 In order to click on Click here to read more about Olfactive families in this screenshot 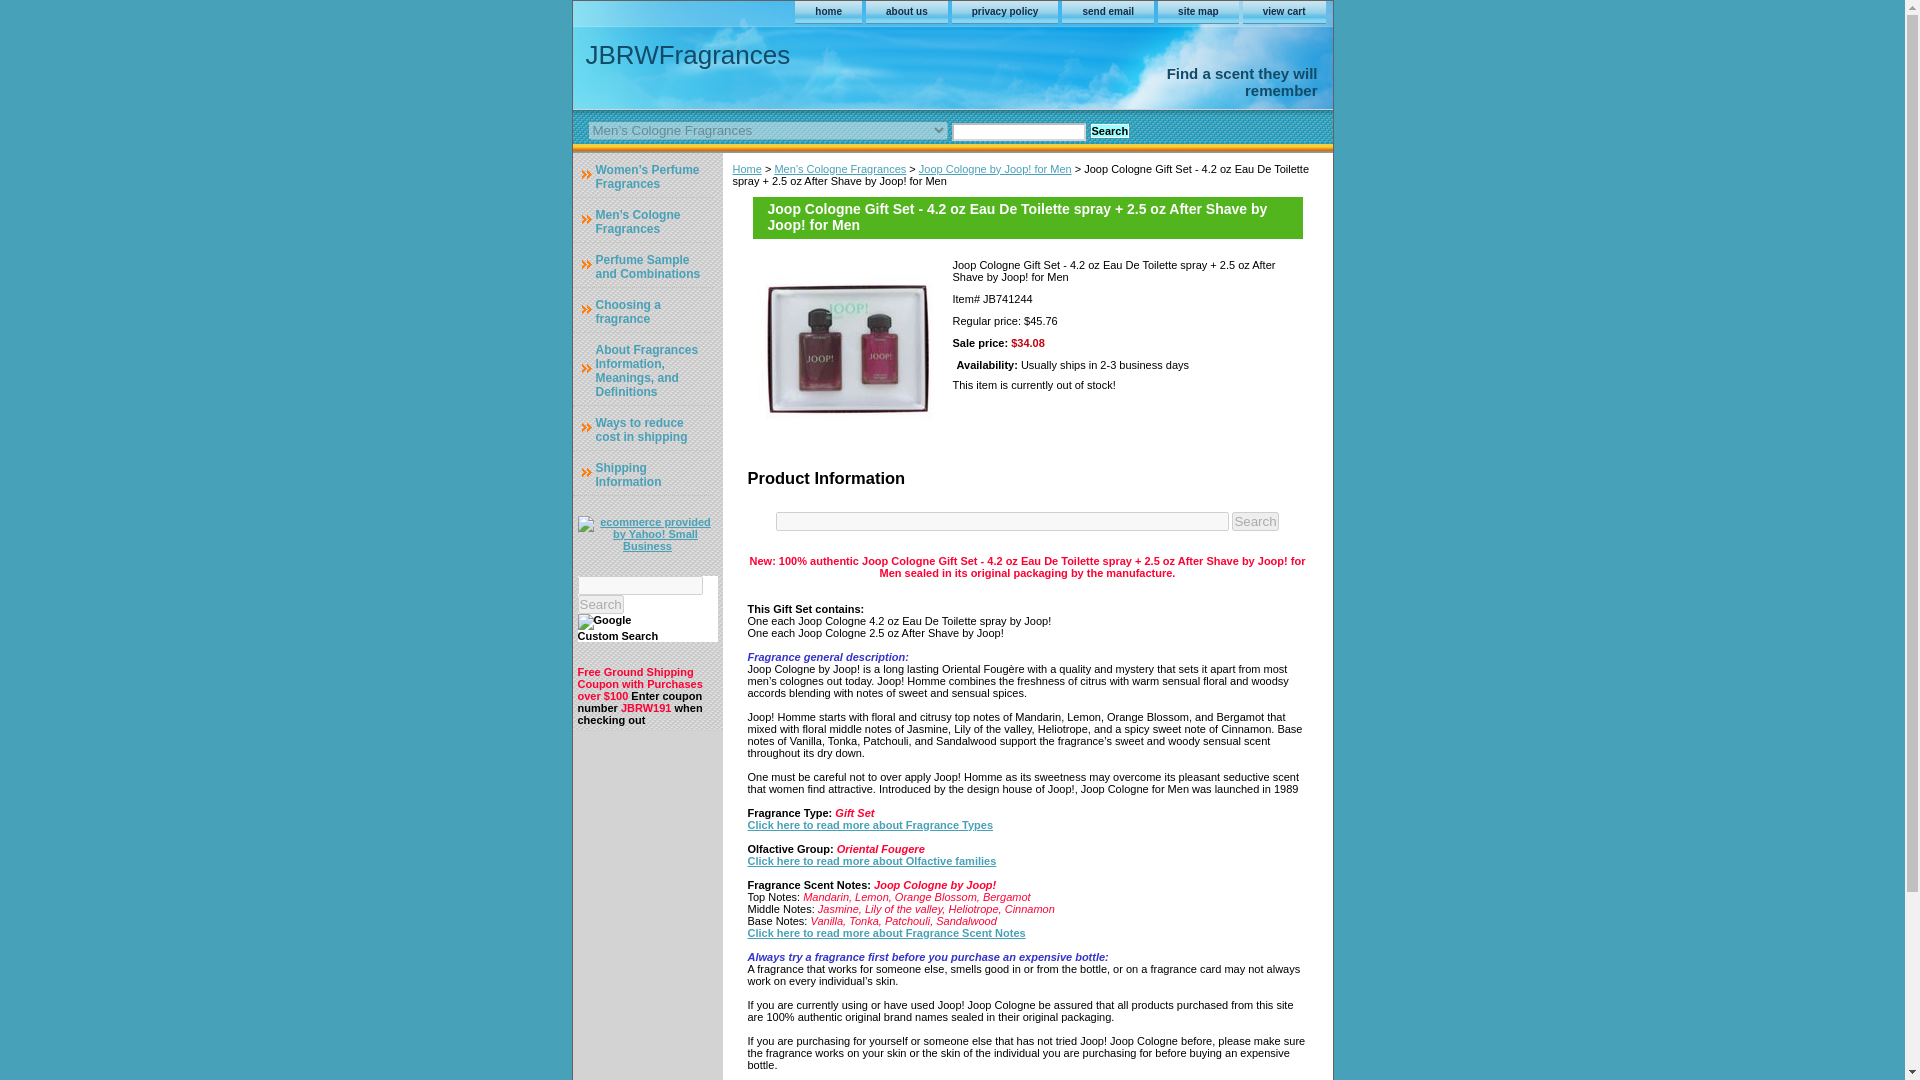, I will do `click(872, 860)`.